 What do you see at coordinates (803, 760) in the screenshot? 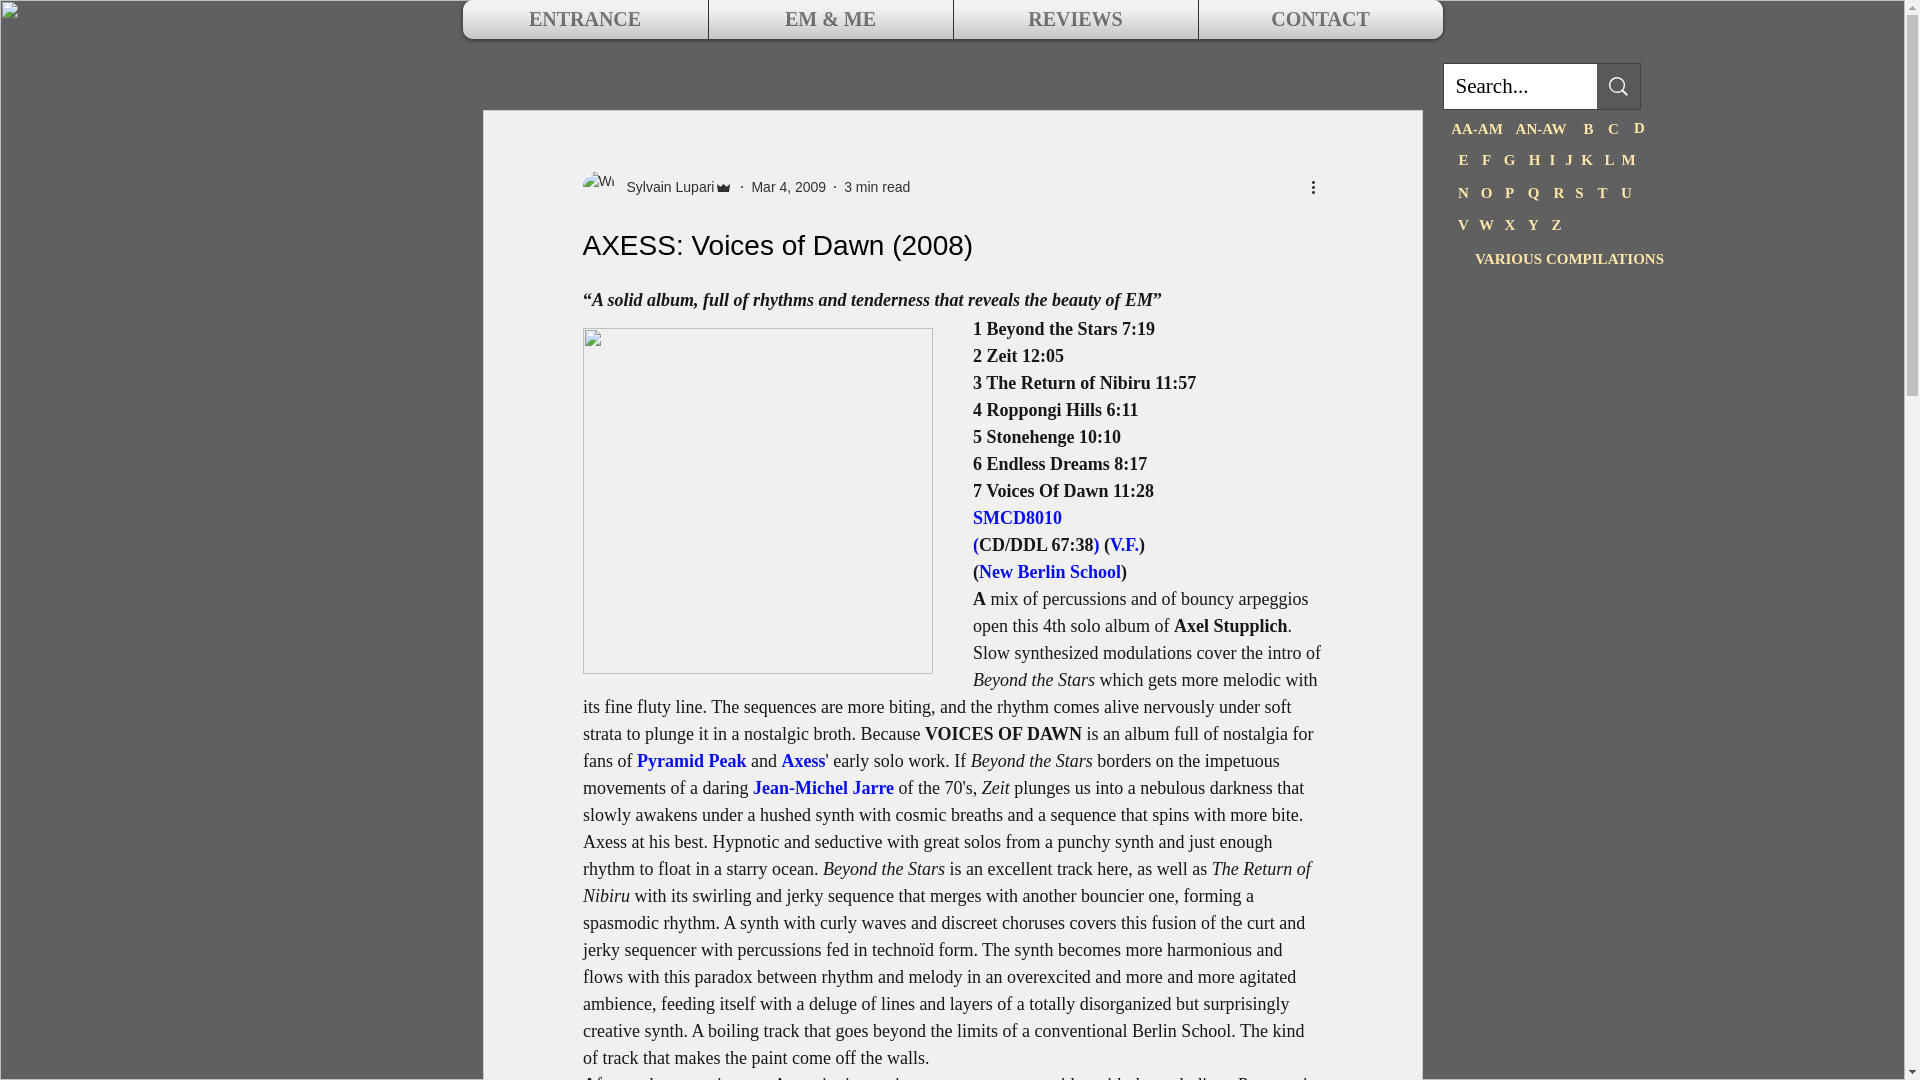
I see `Axess` at bounding box center [803, 760].